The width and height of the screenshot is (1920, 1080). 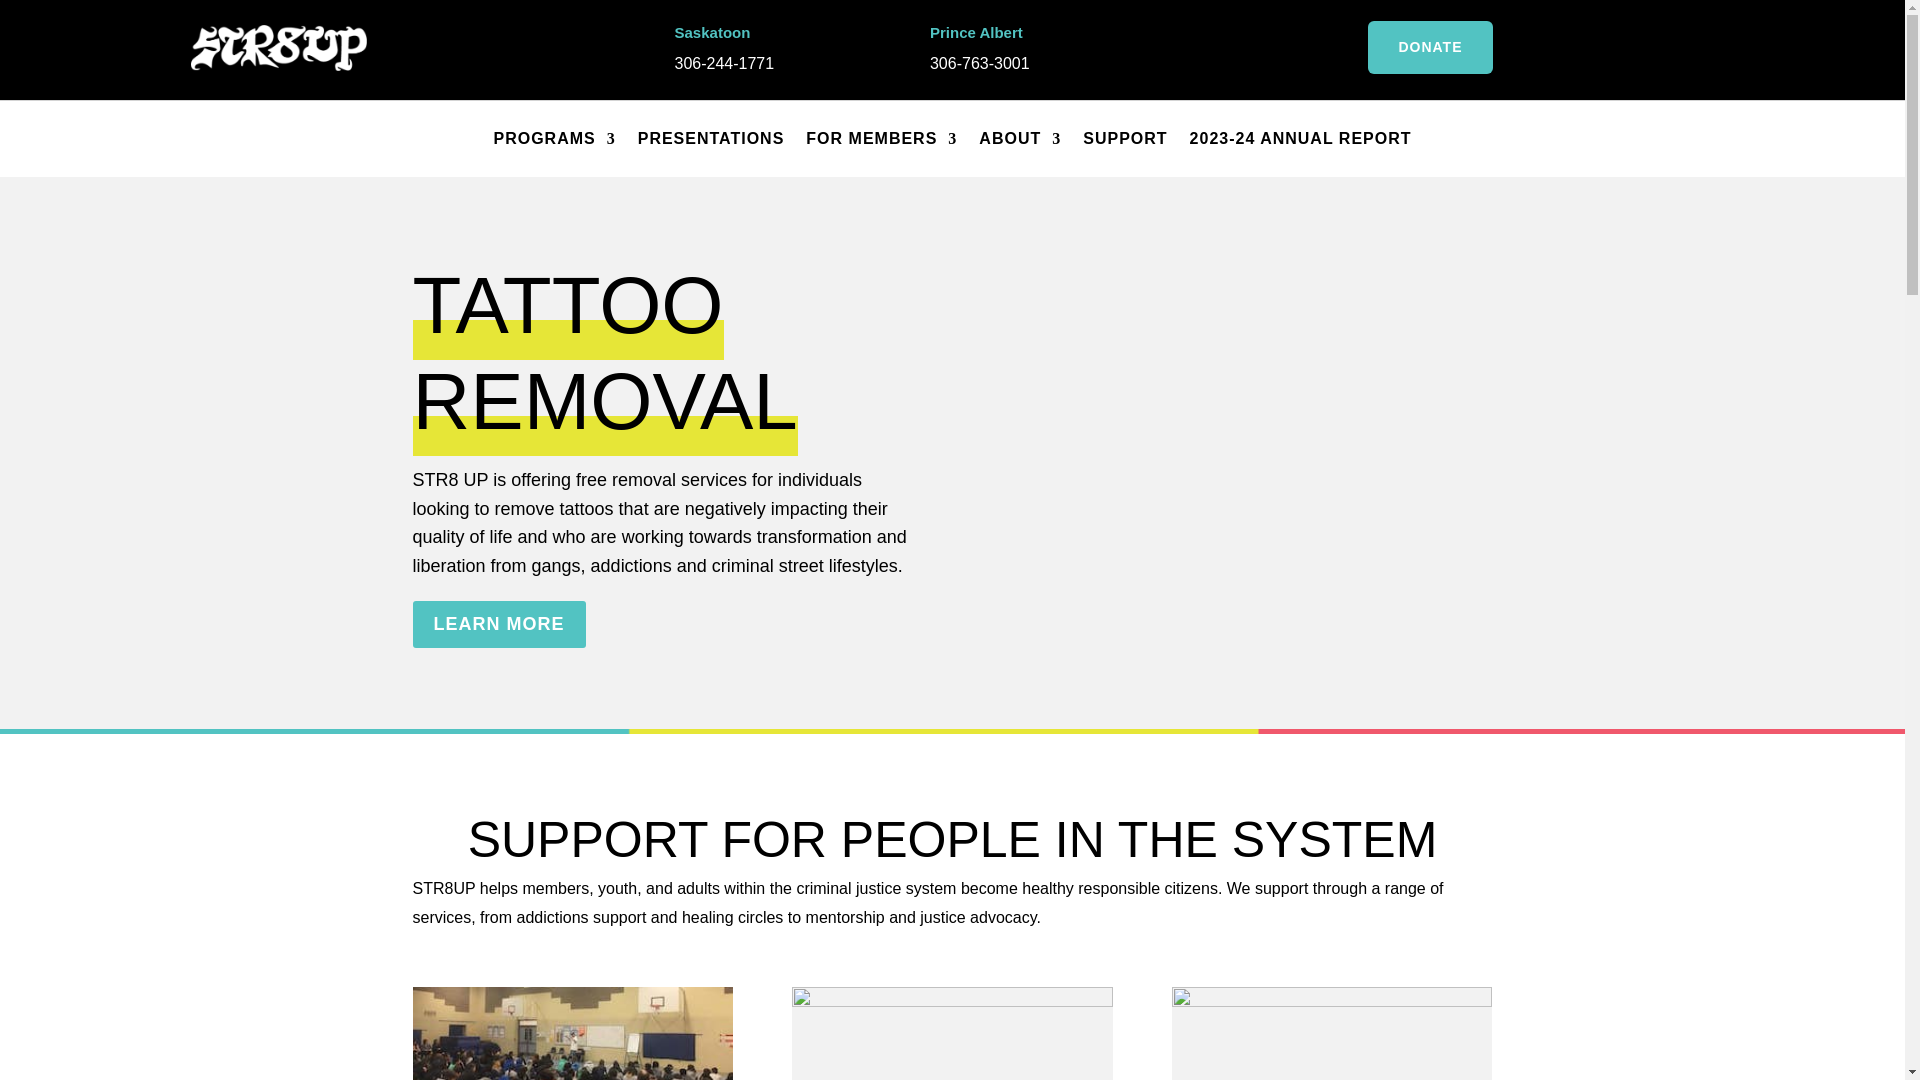 I want to click on 2023-24 ANNUAL REPORT, so click(x=1300, y=139).